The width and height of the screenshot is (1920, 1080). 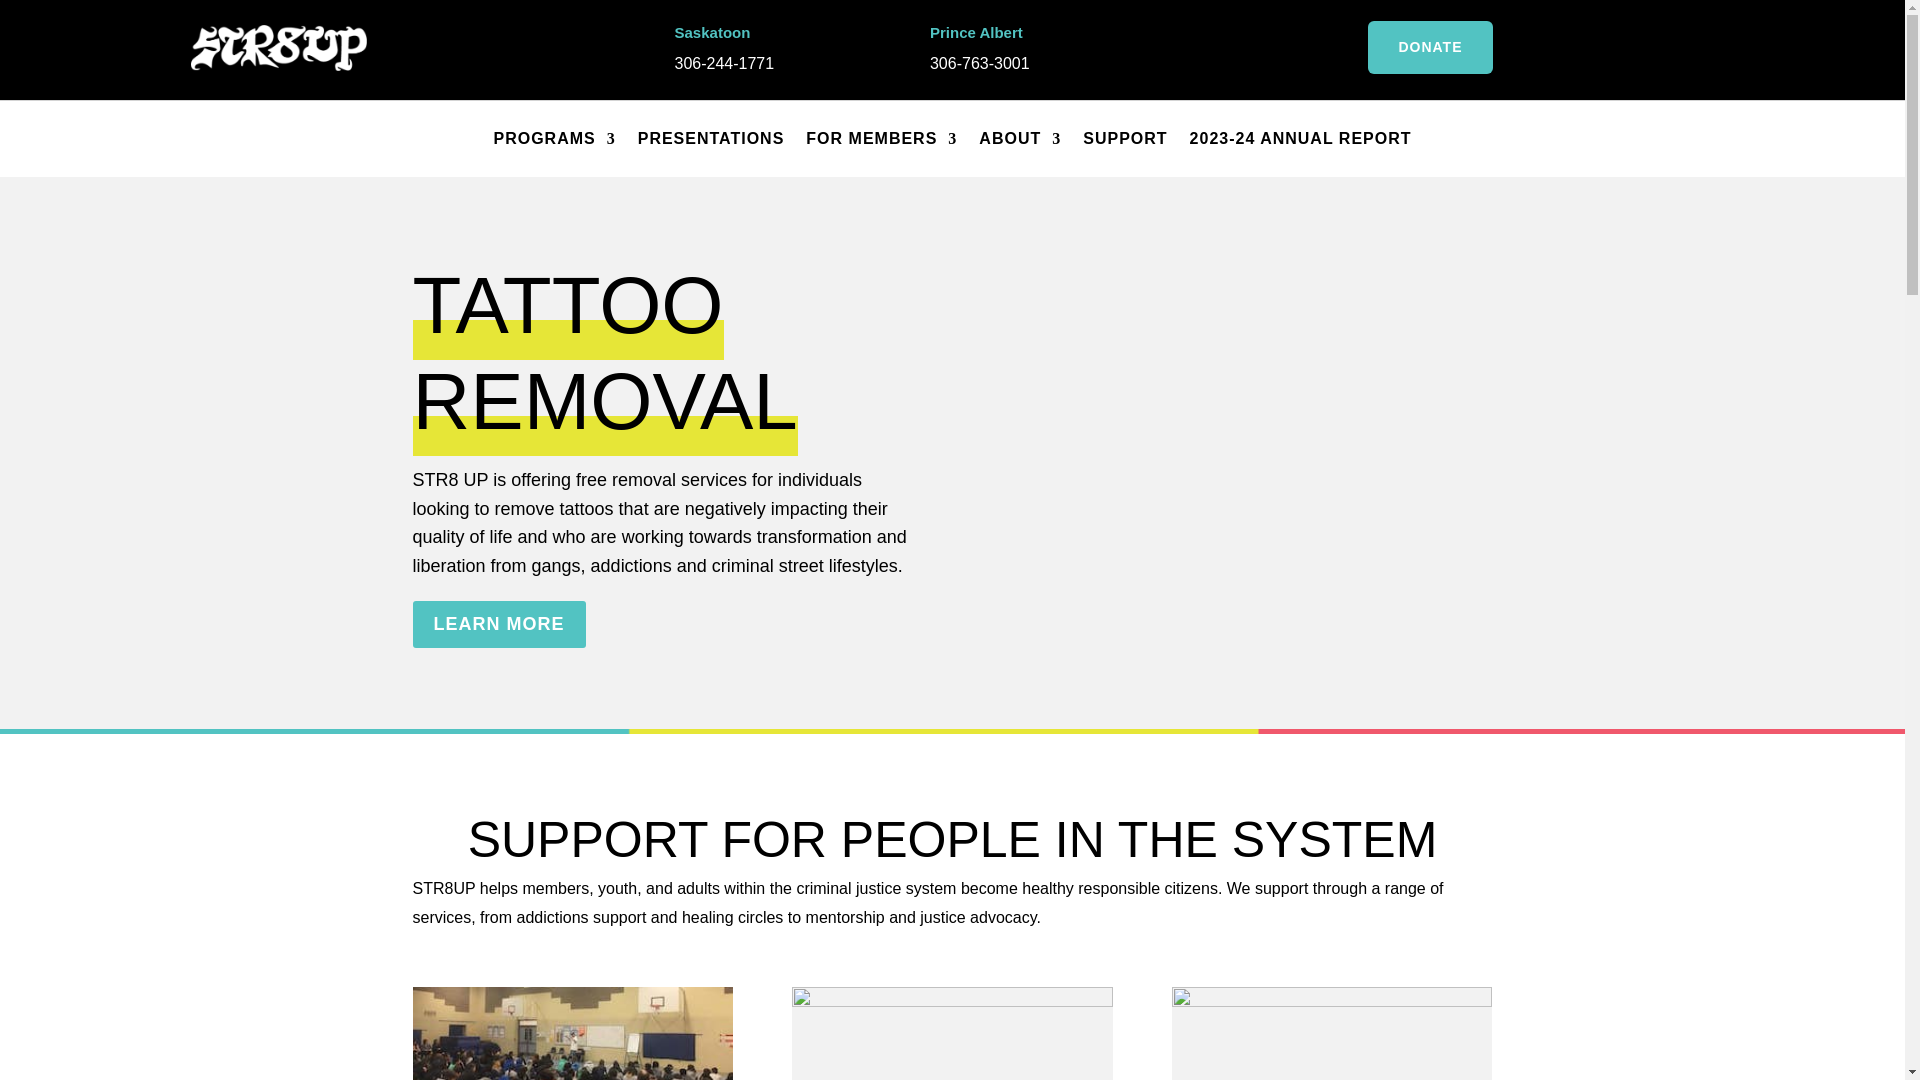 I want to click on 2023-24 ANNUAL REPORT, so click(x=1300, y=139).